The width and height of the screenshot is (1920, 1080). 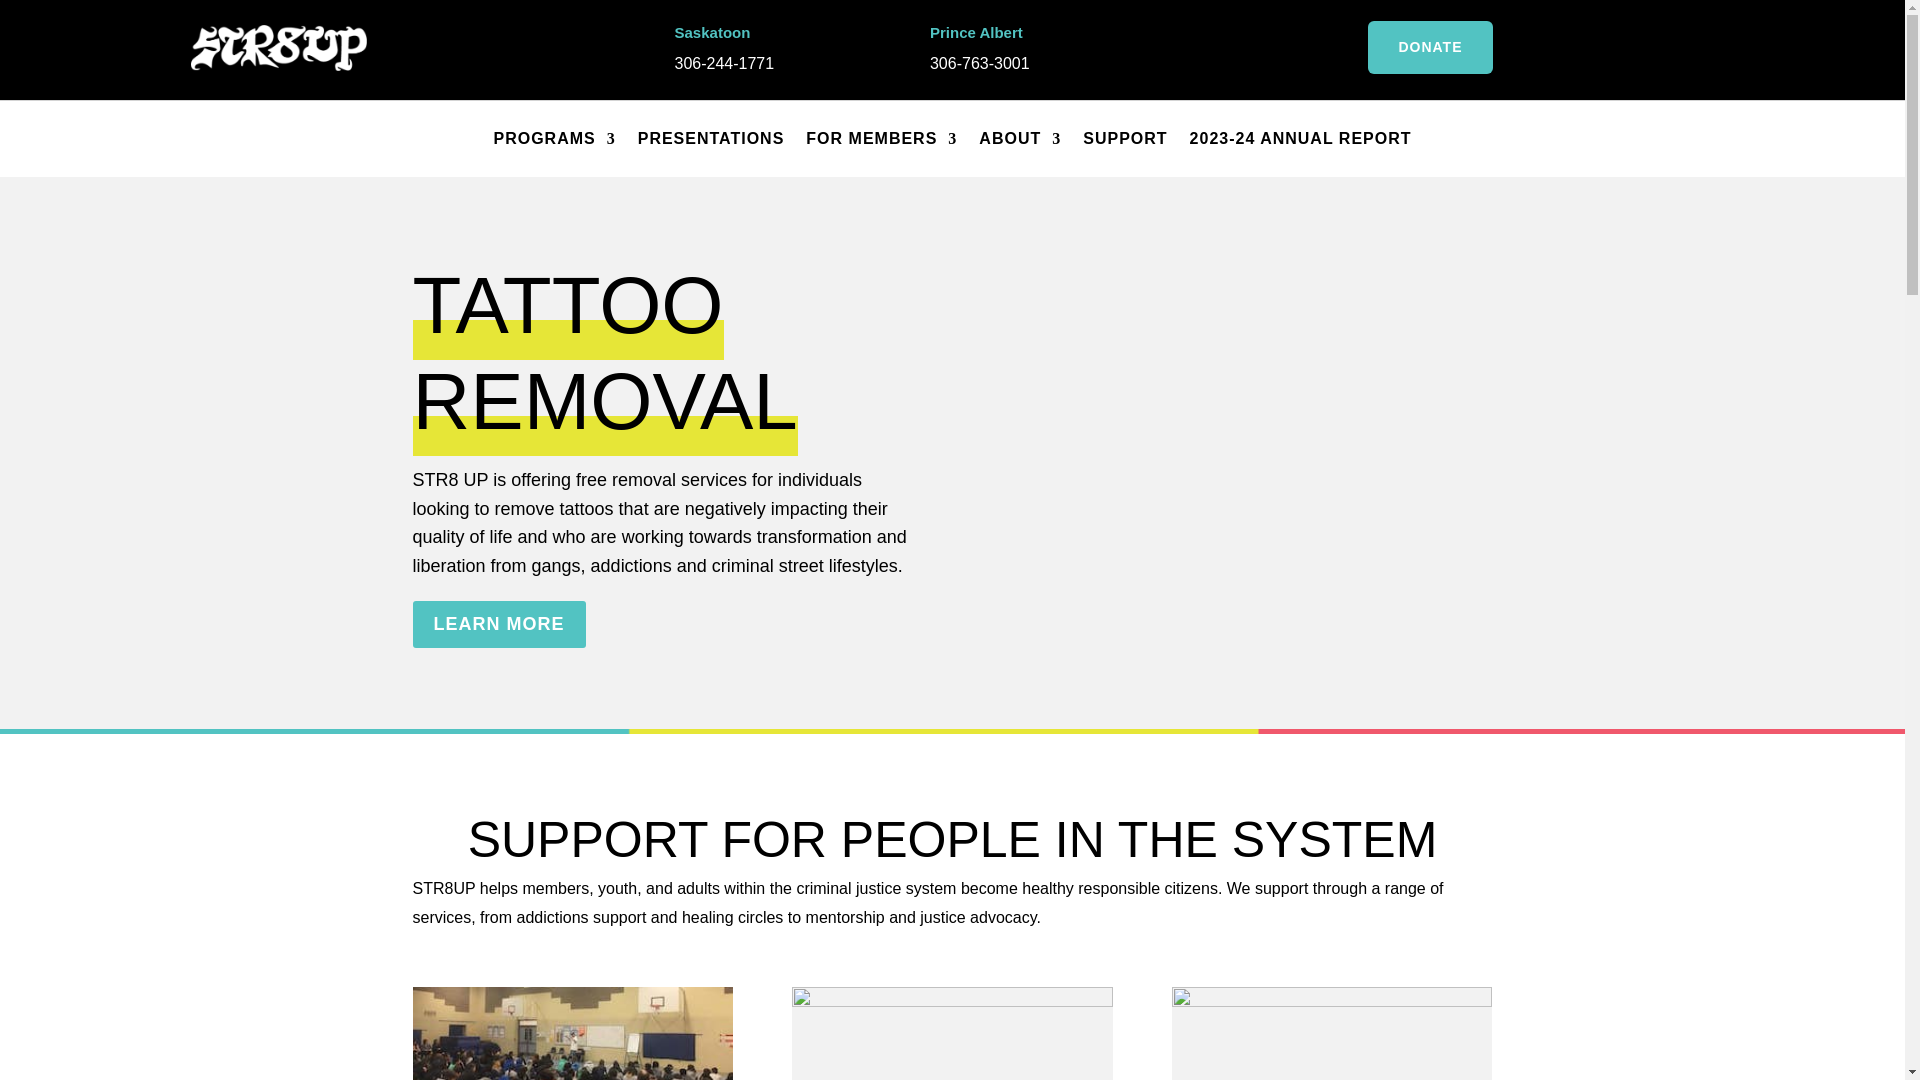 I want to click on 2023-24 ANNUAL REPORT, so click(x=1300, y=139).